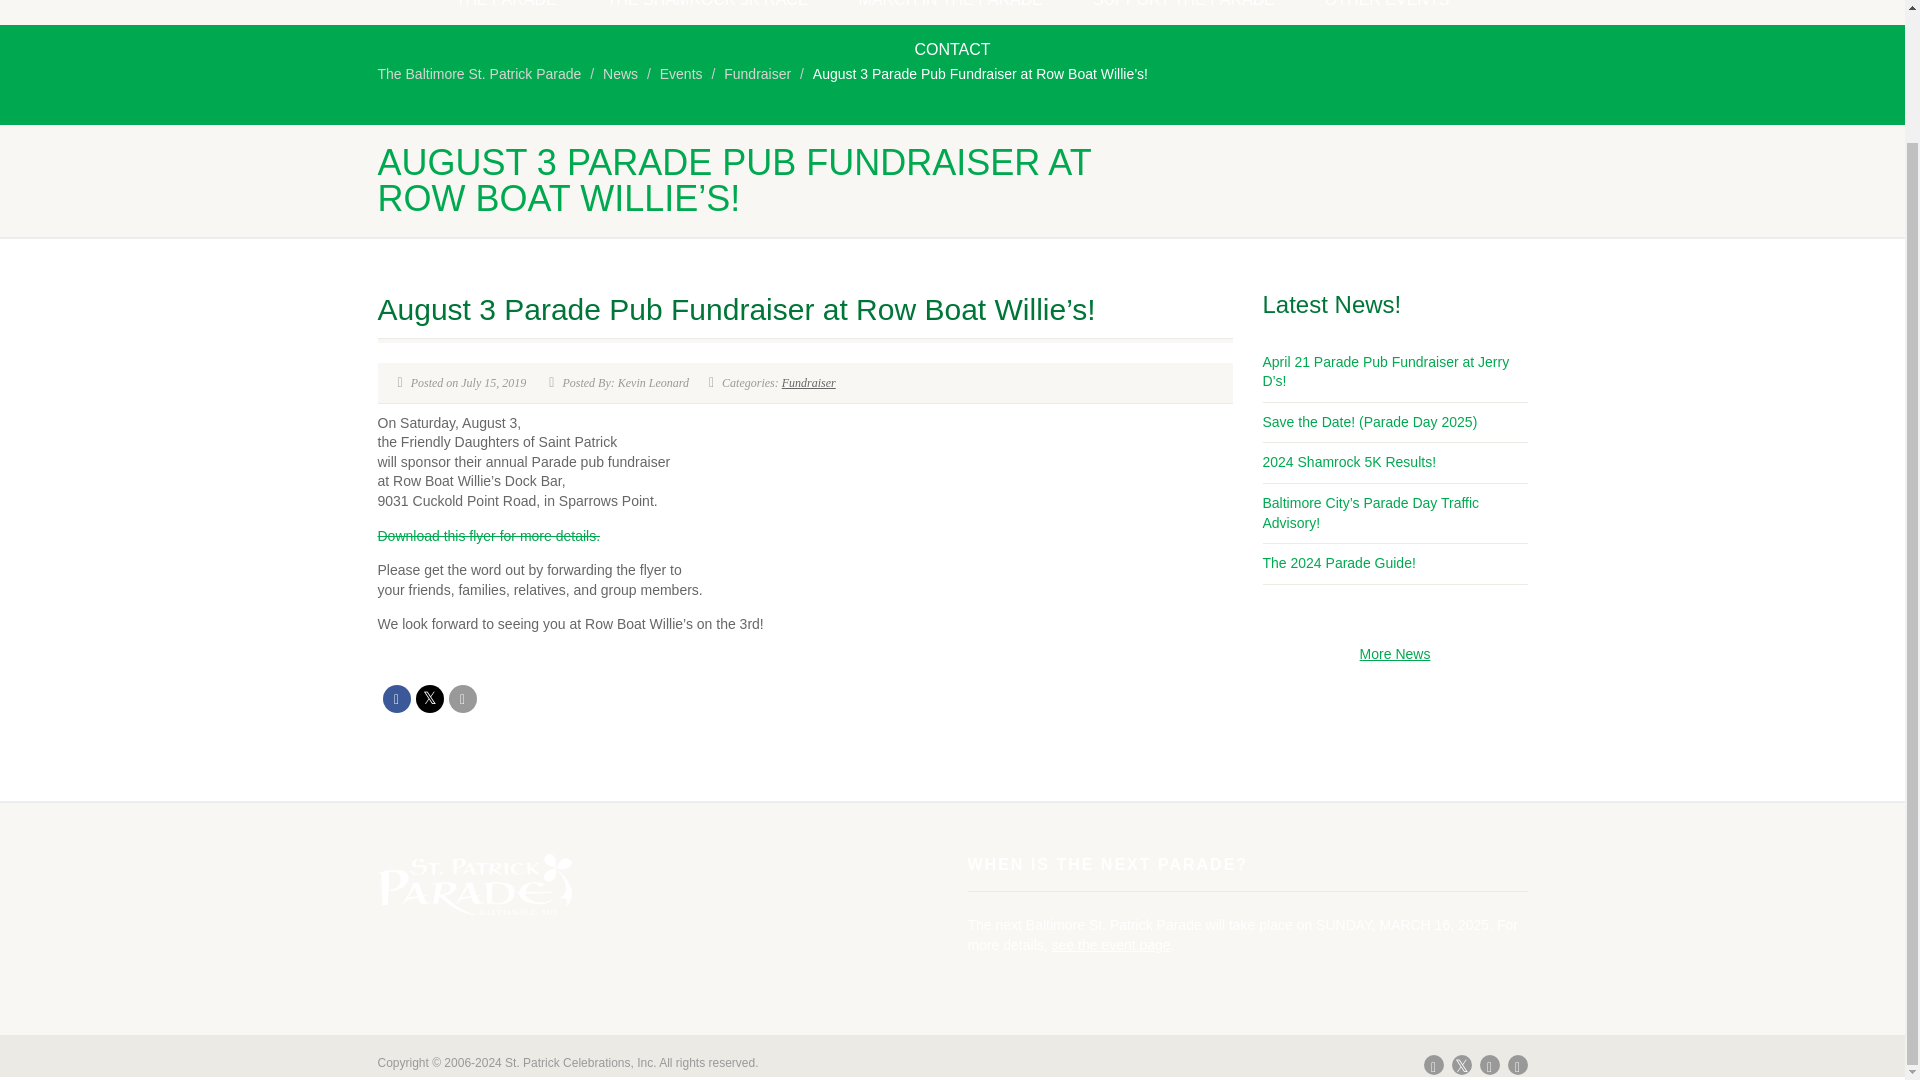 Image resolution: width=1920 pixels, height=1080 pixels. I want to click on Go to News., so click(620, 74).